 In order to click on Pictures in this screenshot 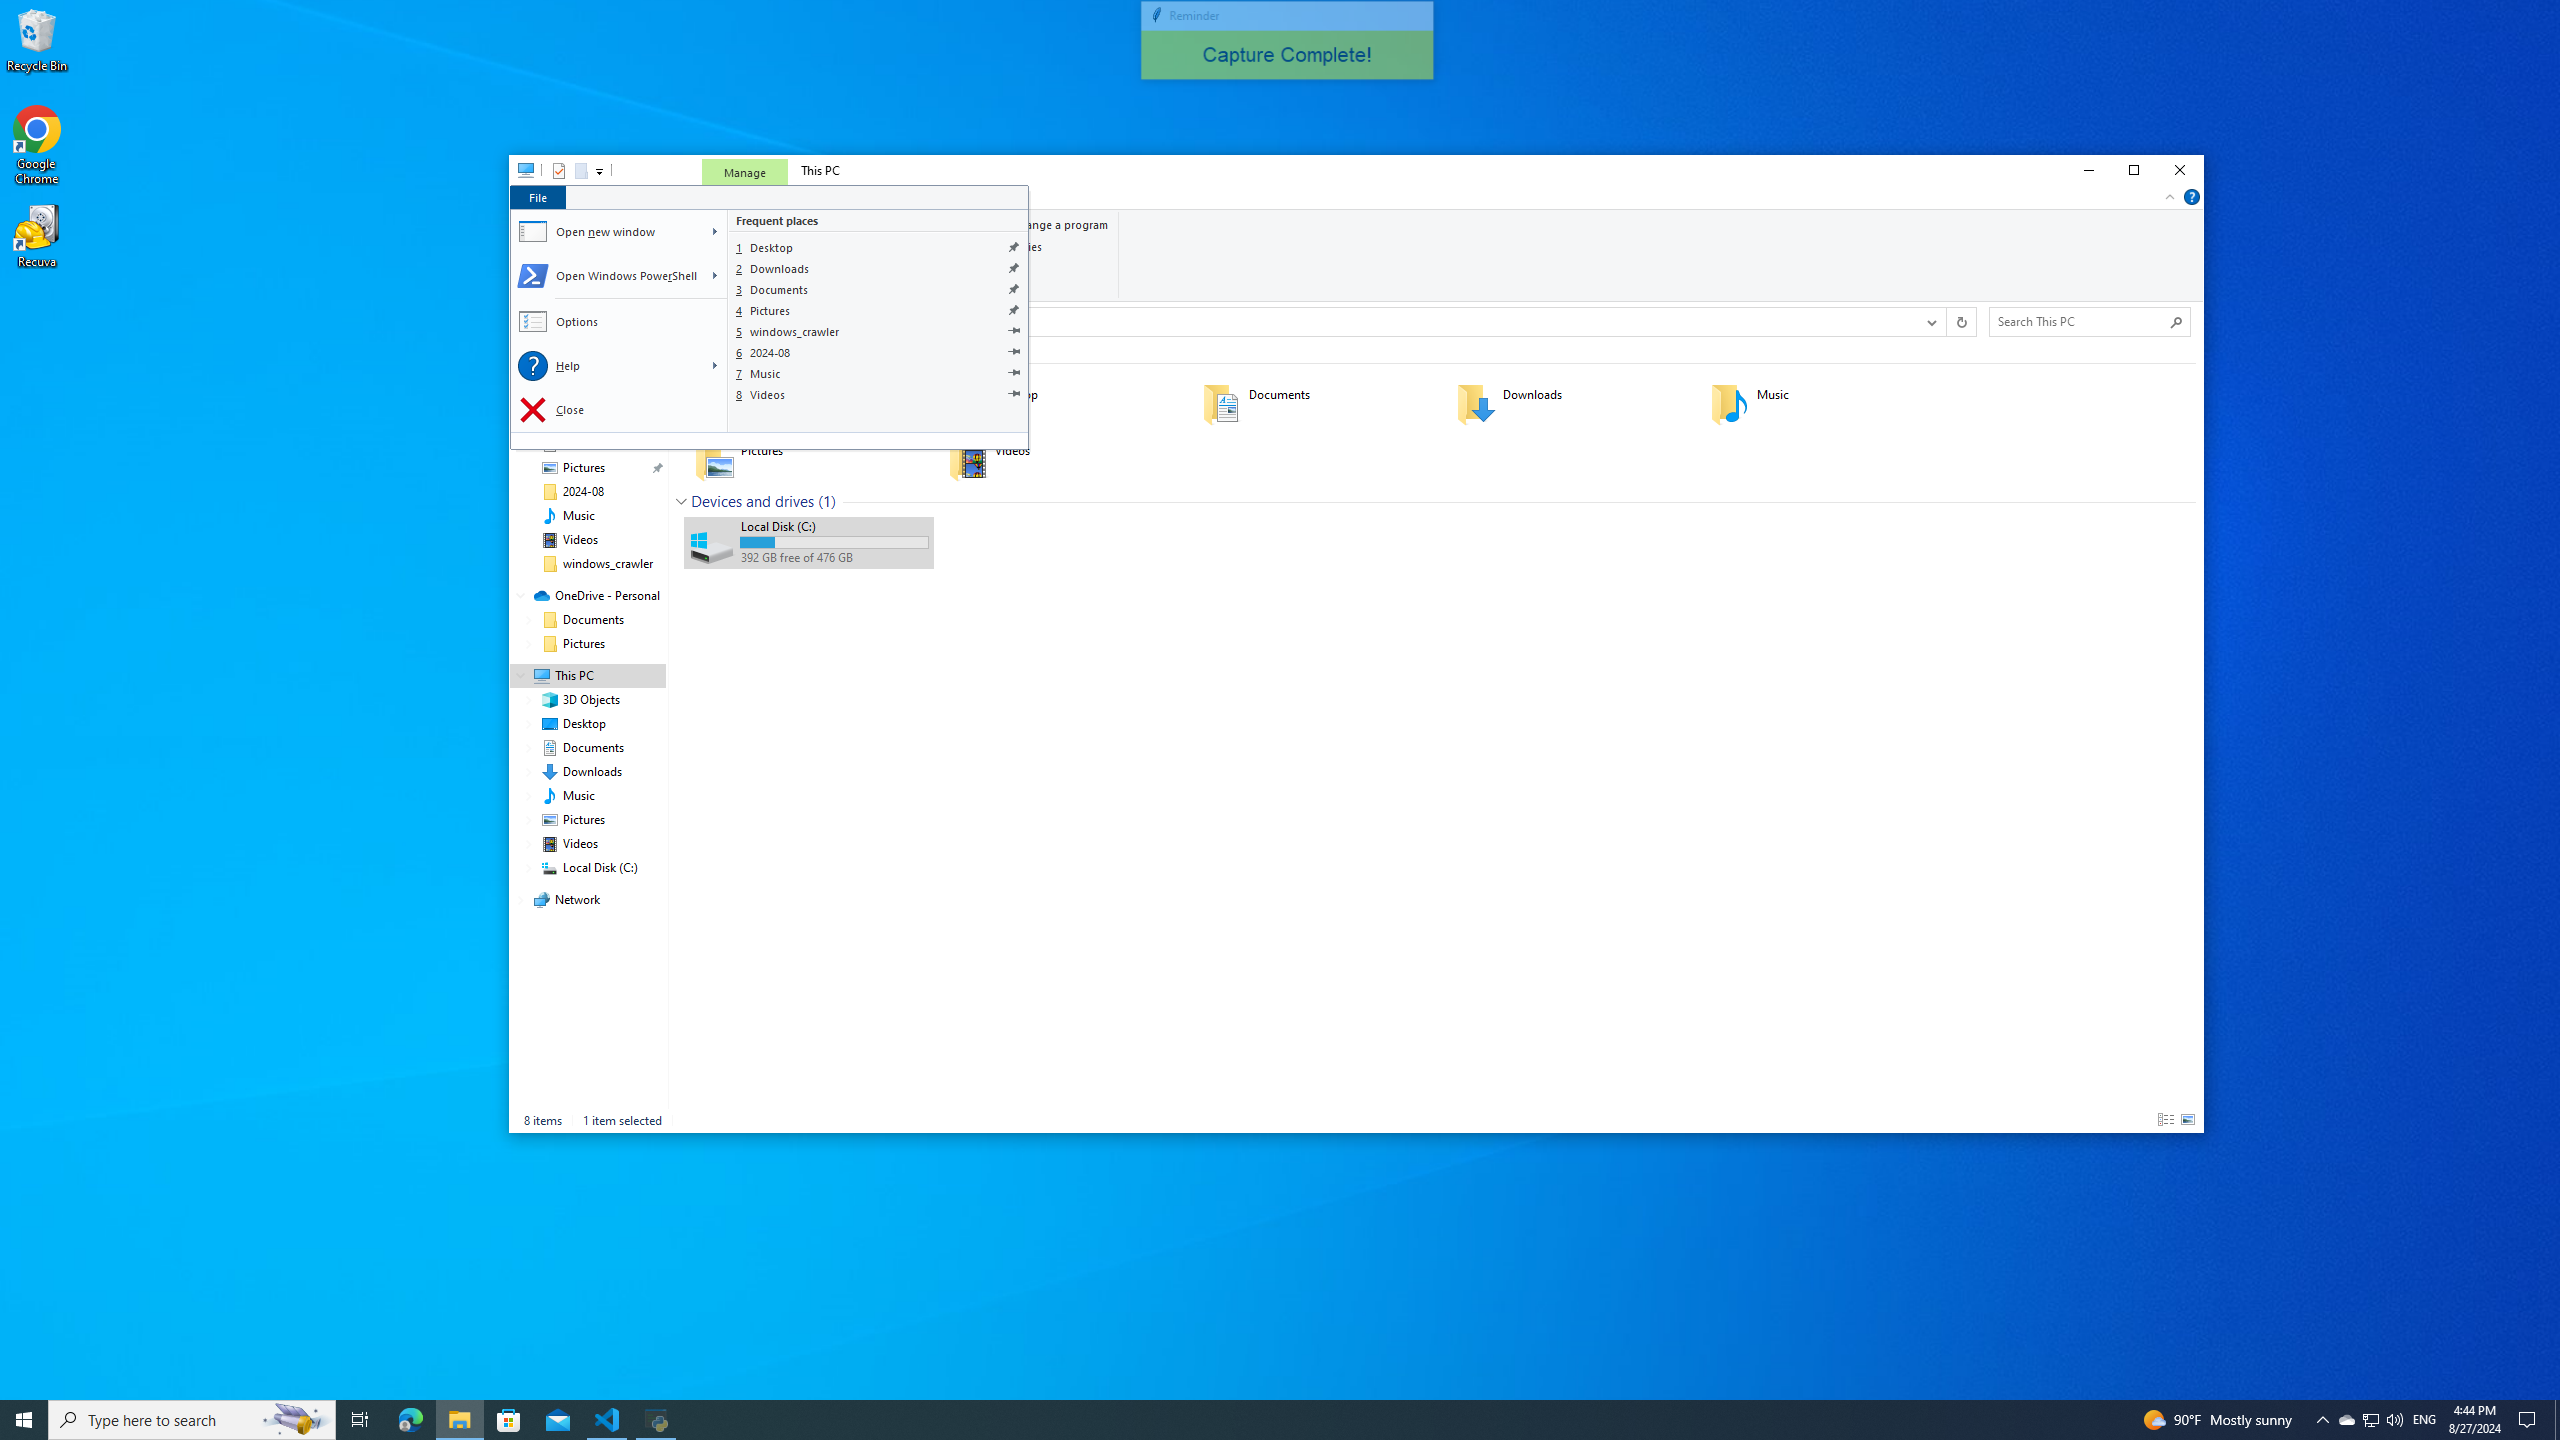, I will do `click(879, 310)`.